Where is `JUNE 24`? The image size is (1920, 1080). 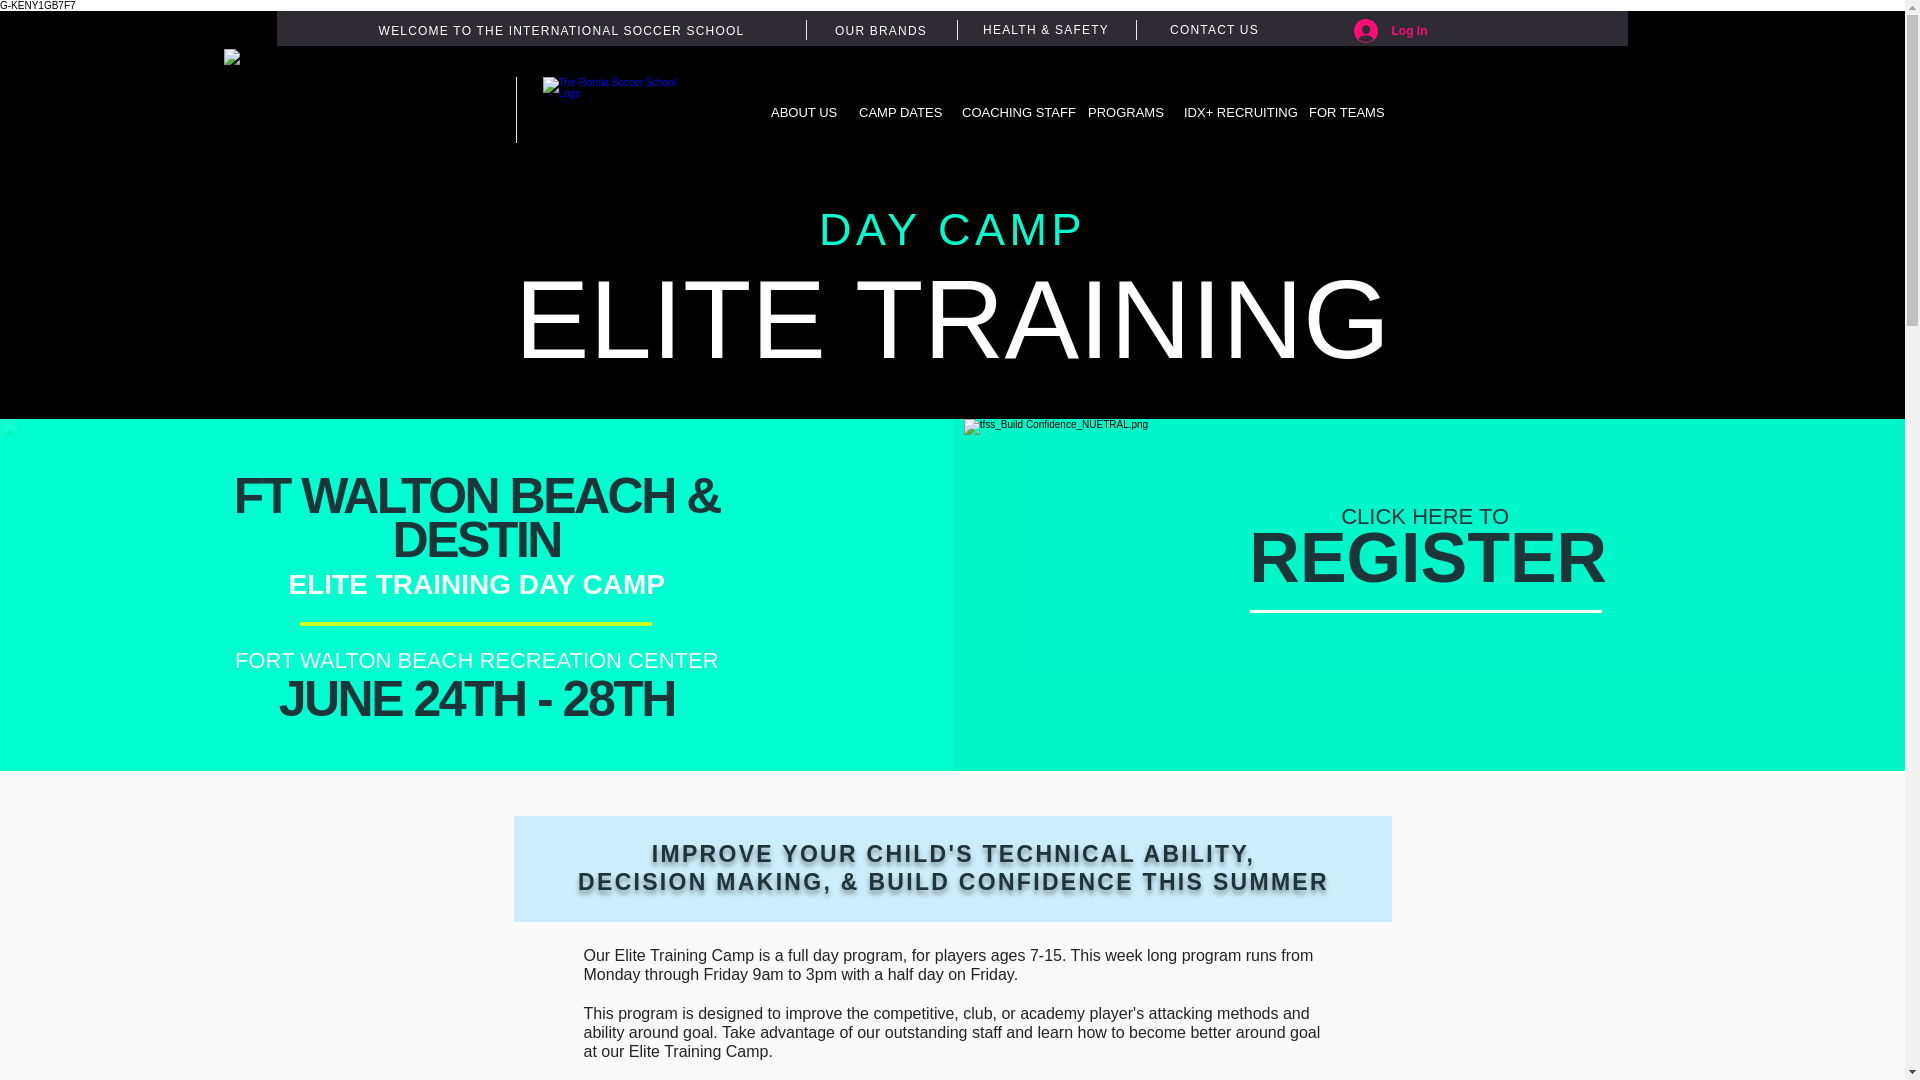 JUNE 24 is located at coordinates (371, 698).